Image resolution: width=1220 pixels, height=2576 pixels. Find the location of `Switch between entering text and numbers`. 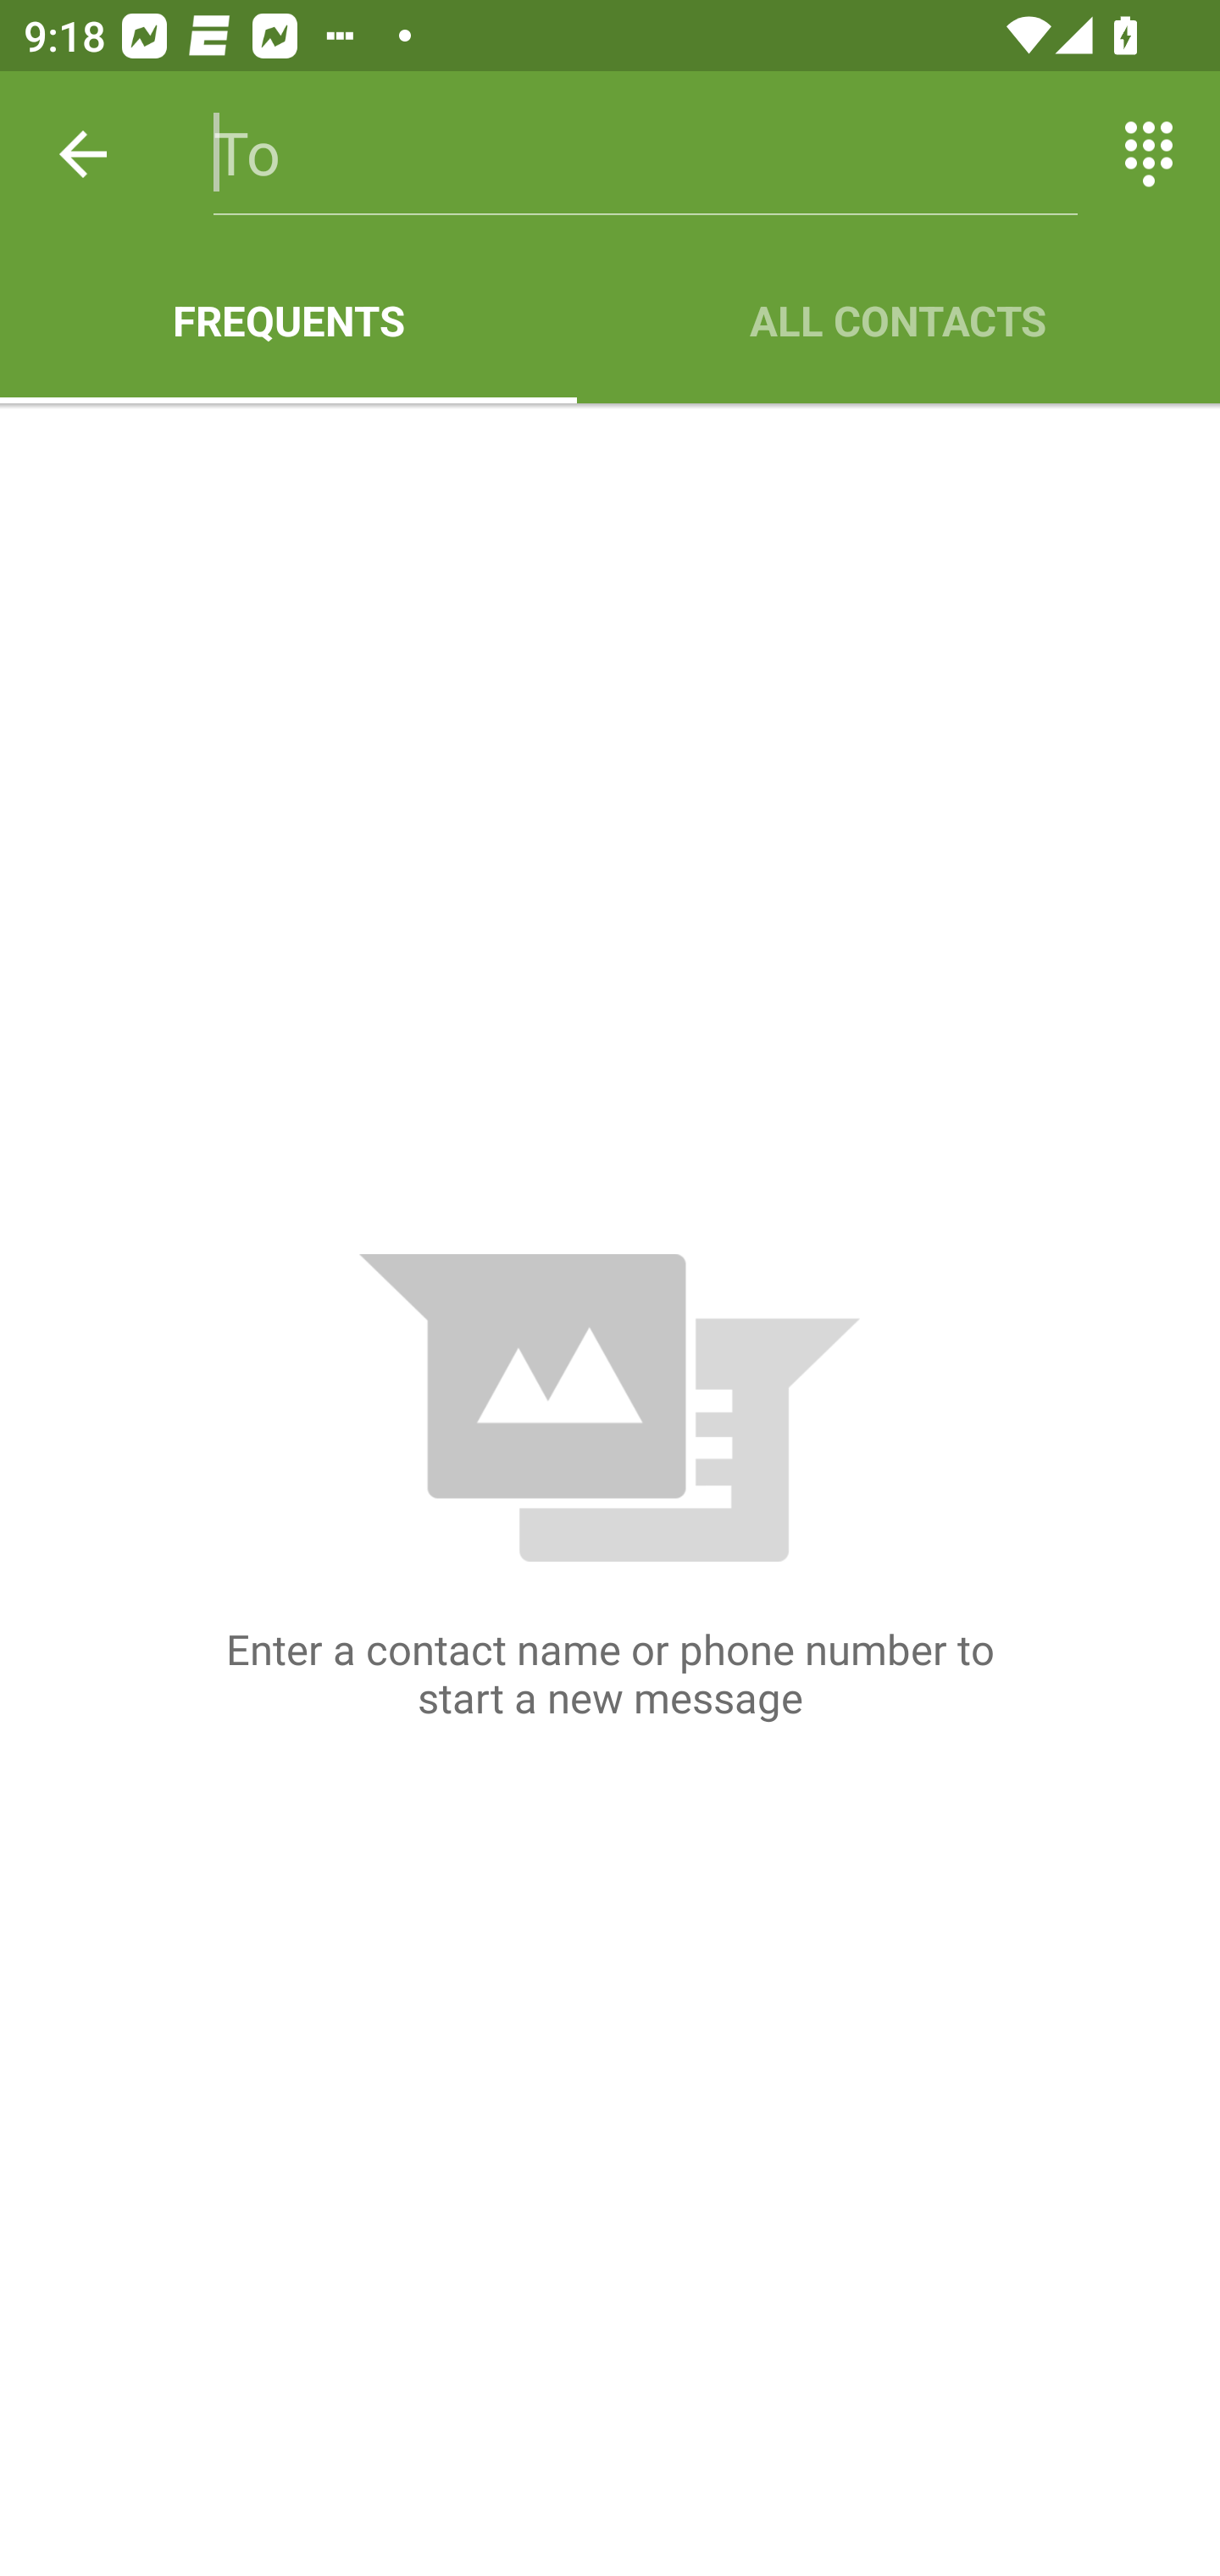

Switch between entering text and numbers is located at coordinates (1149, 154).